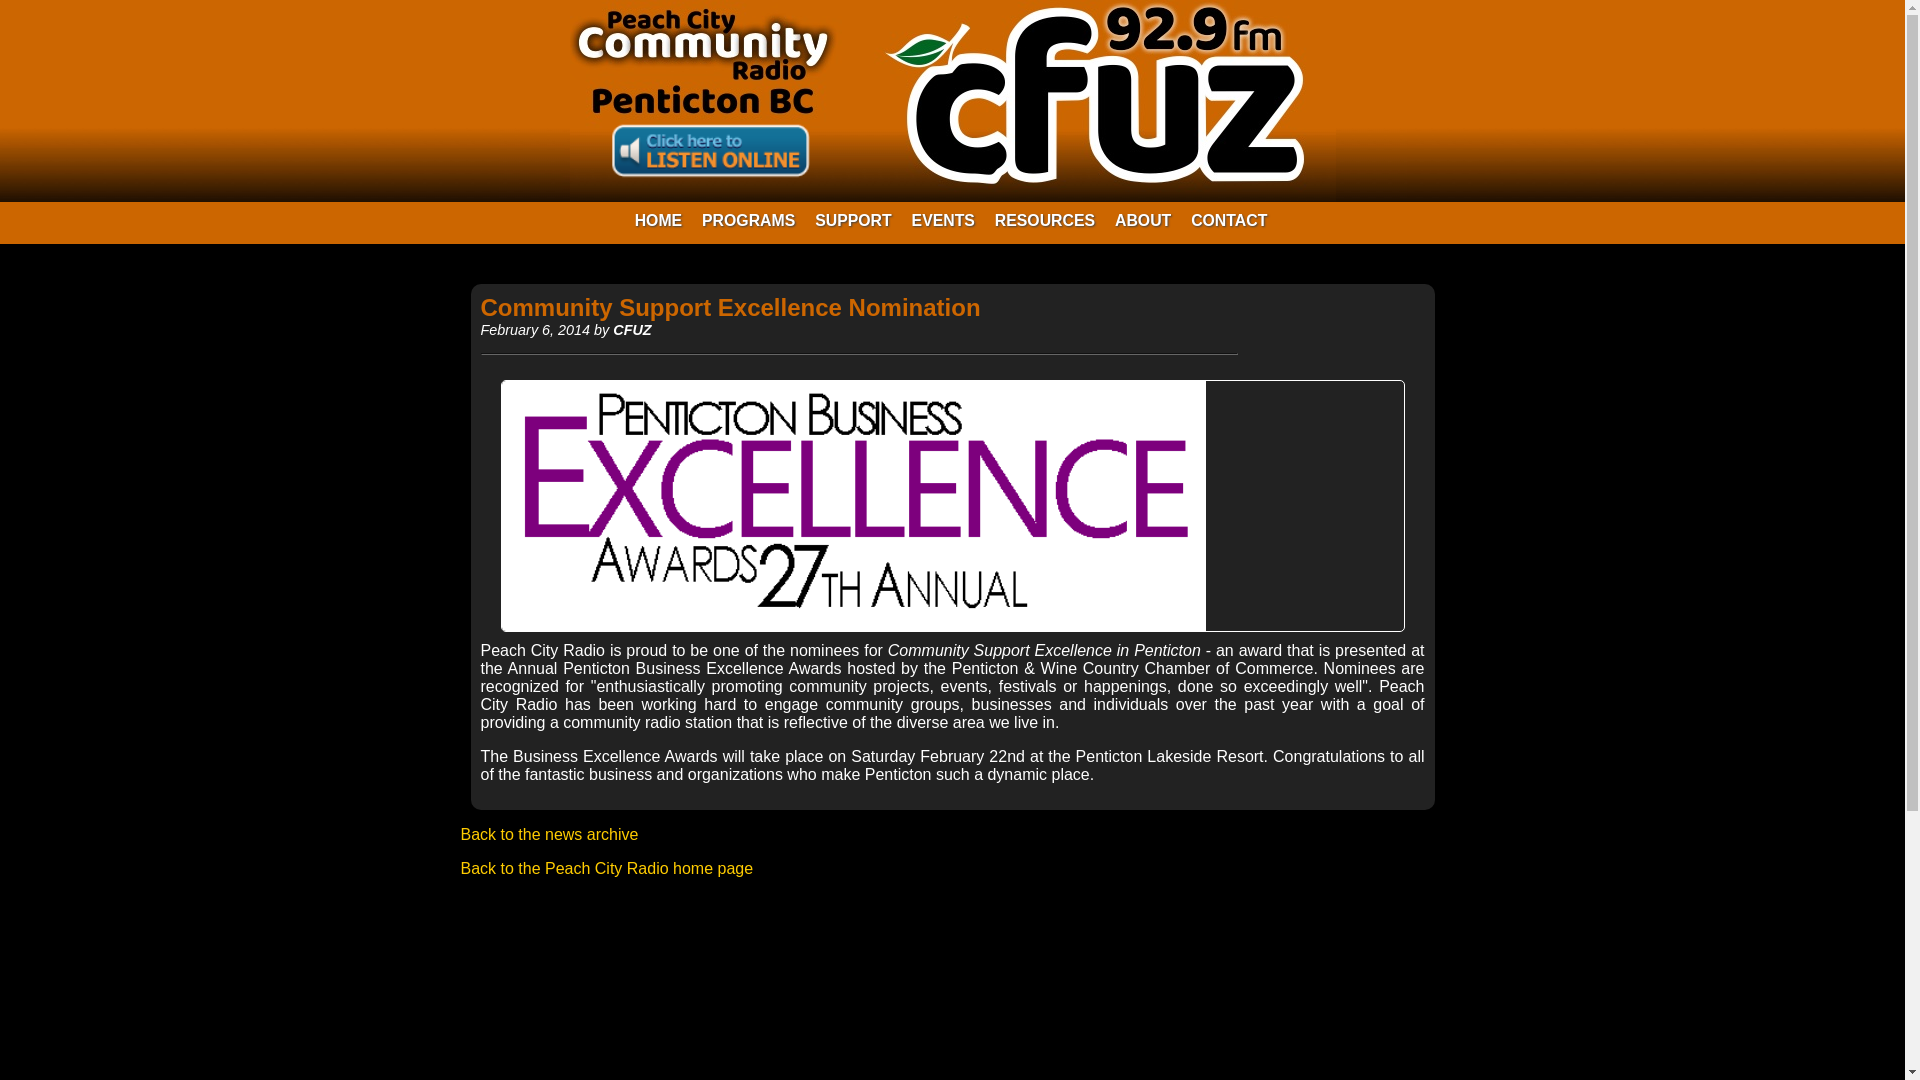 The height and width of the screenshot is (1080, 1920). I want to click on RESOURCES, so click(1044, 220).